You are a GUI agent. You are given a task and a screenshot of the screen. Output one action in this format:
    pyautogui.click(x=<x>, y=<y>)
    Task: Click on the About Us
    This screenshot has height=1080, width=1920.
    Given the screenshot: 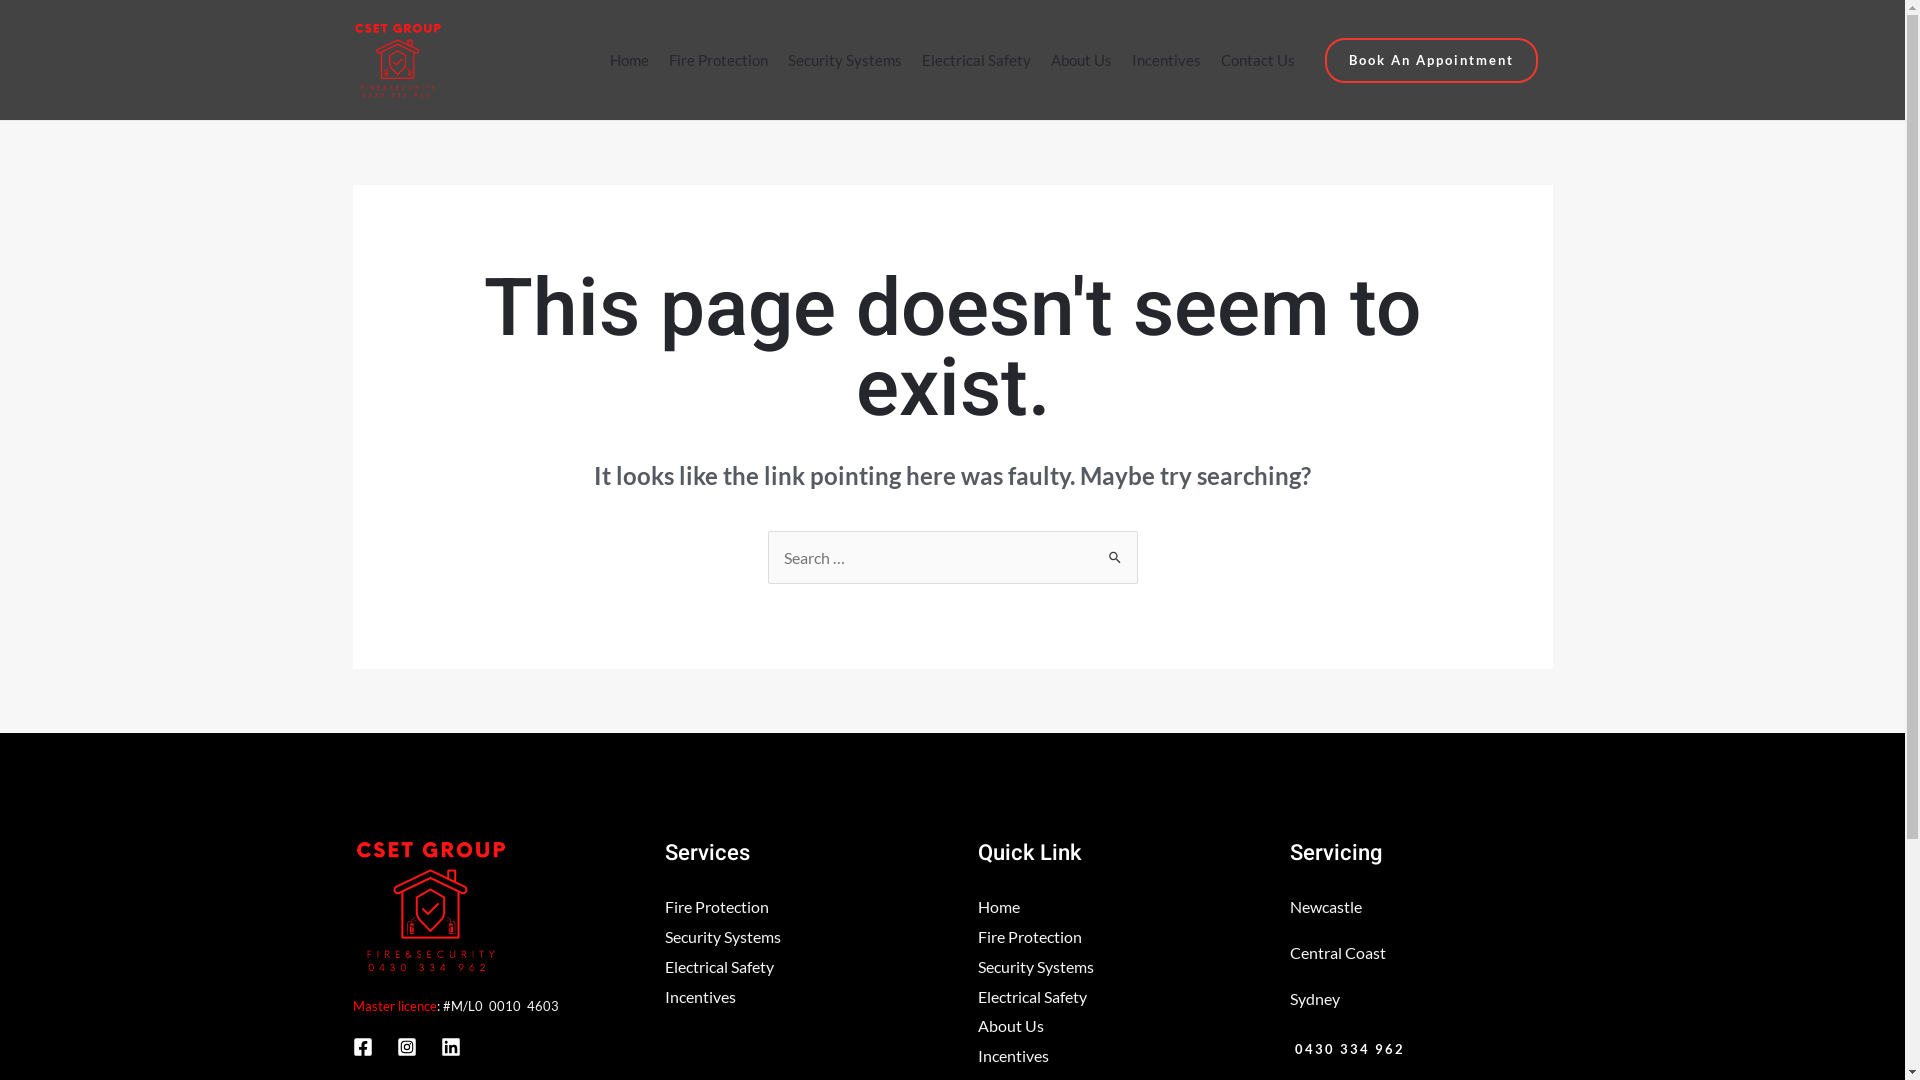 What is the action you would take?
    pyautogui.click(x=1082, y=60)
    